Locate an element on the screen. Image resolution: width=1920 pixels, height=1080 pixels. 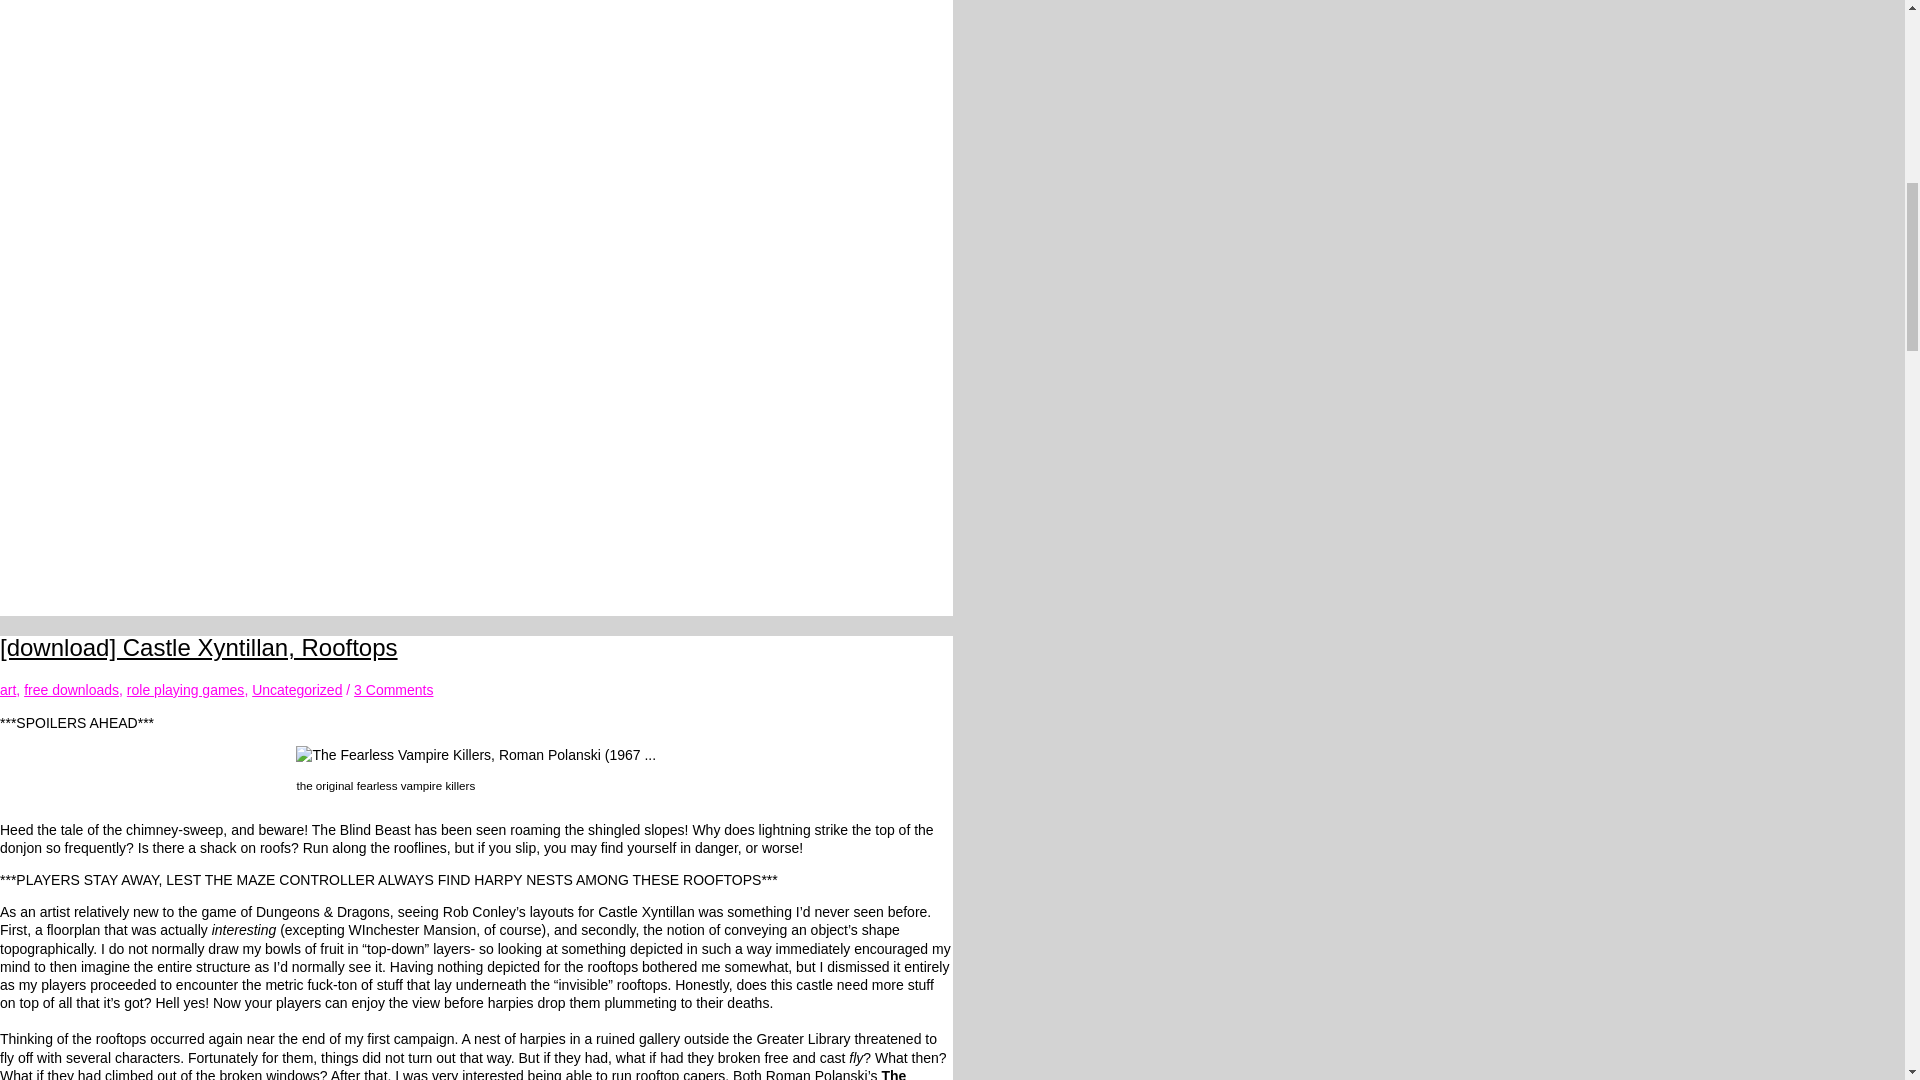
art is located at coordinates (8, 689).